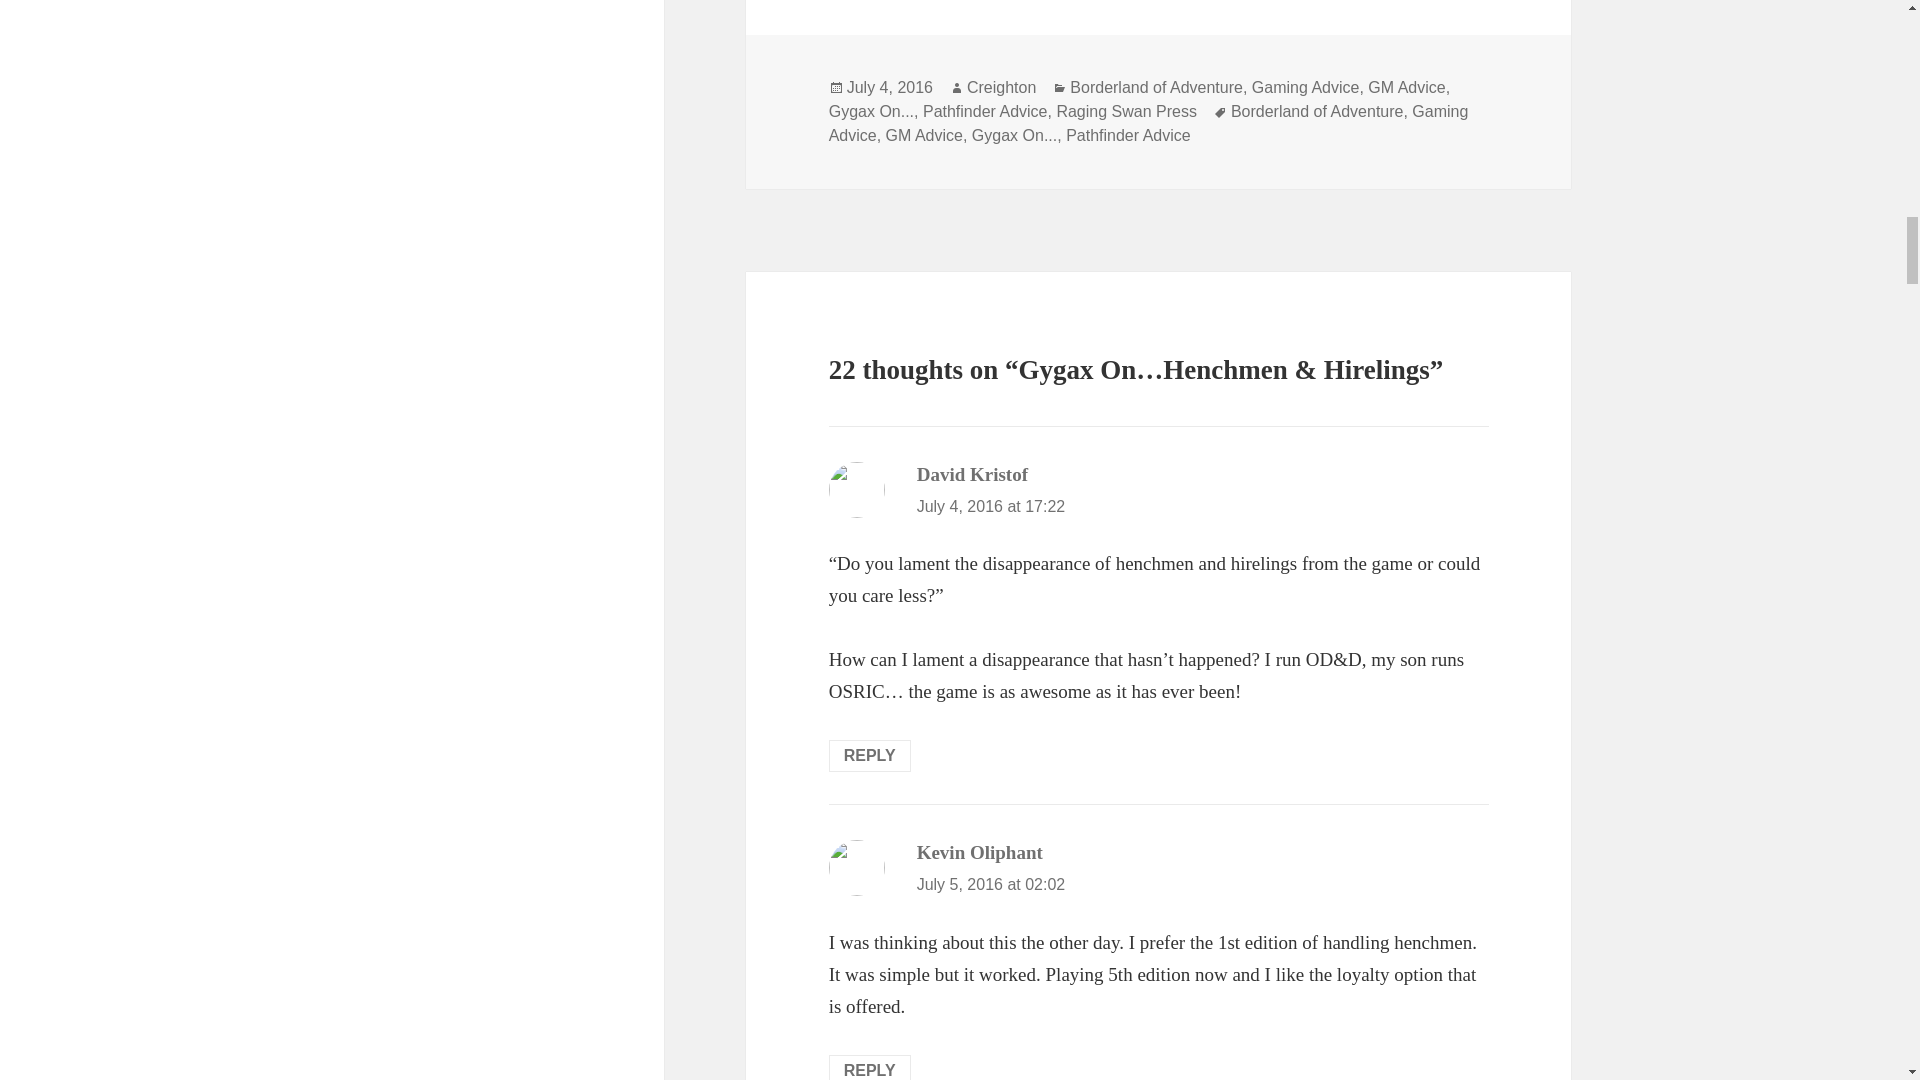 This screenshot has width=1920, height=1080. Describe the element at coordinates (1128, 136) in the screenshot. I see `Pathfinder Advice` at that location.